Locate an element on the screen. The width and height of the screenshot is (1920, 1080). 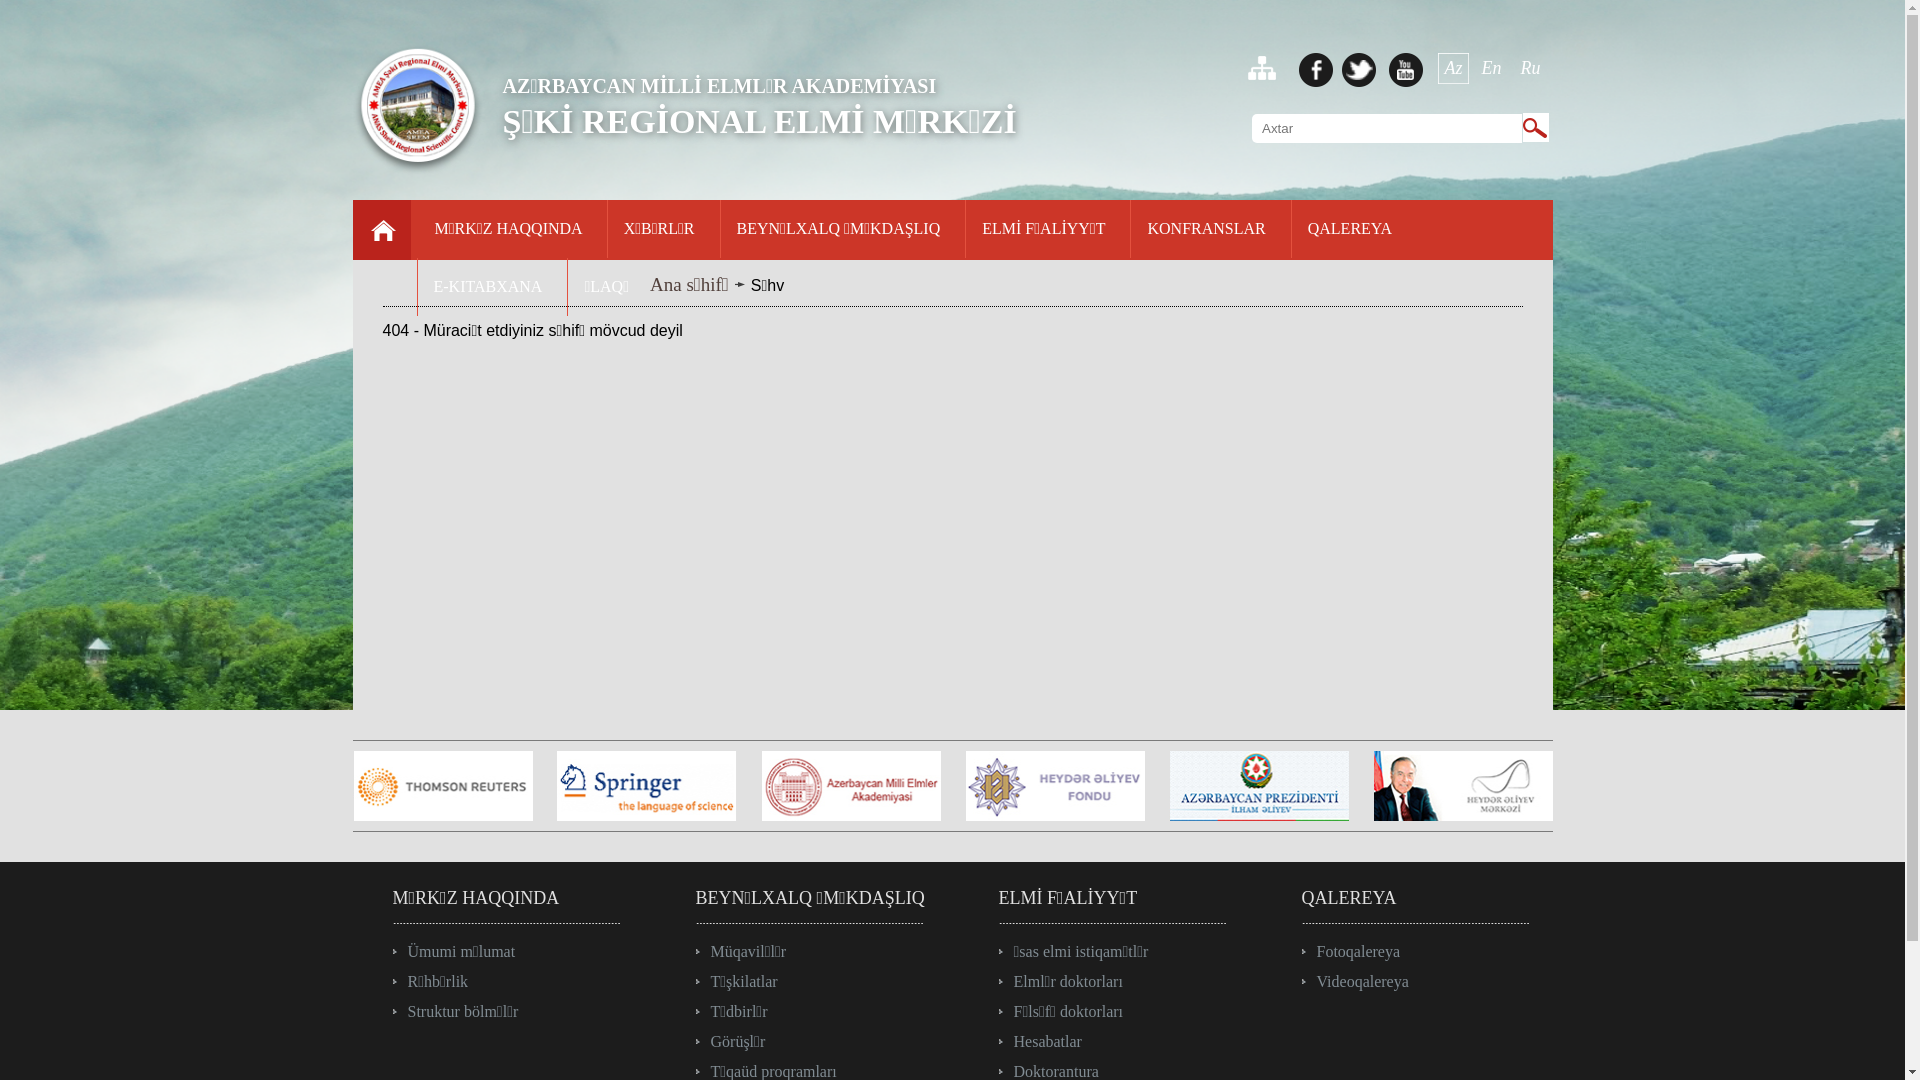
Fotoqalereya is located at coordinates (1352, 952).